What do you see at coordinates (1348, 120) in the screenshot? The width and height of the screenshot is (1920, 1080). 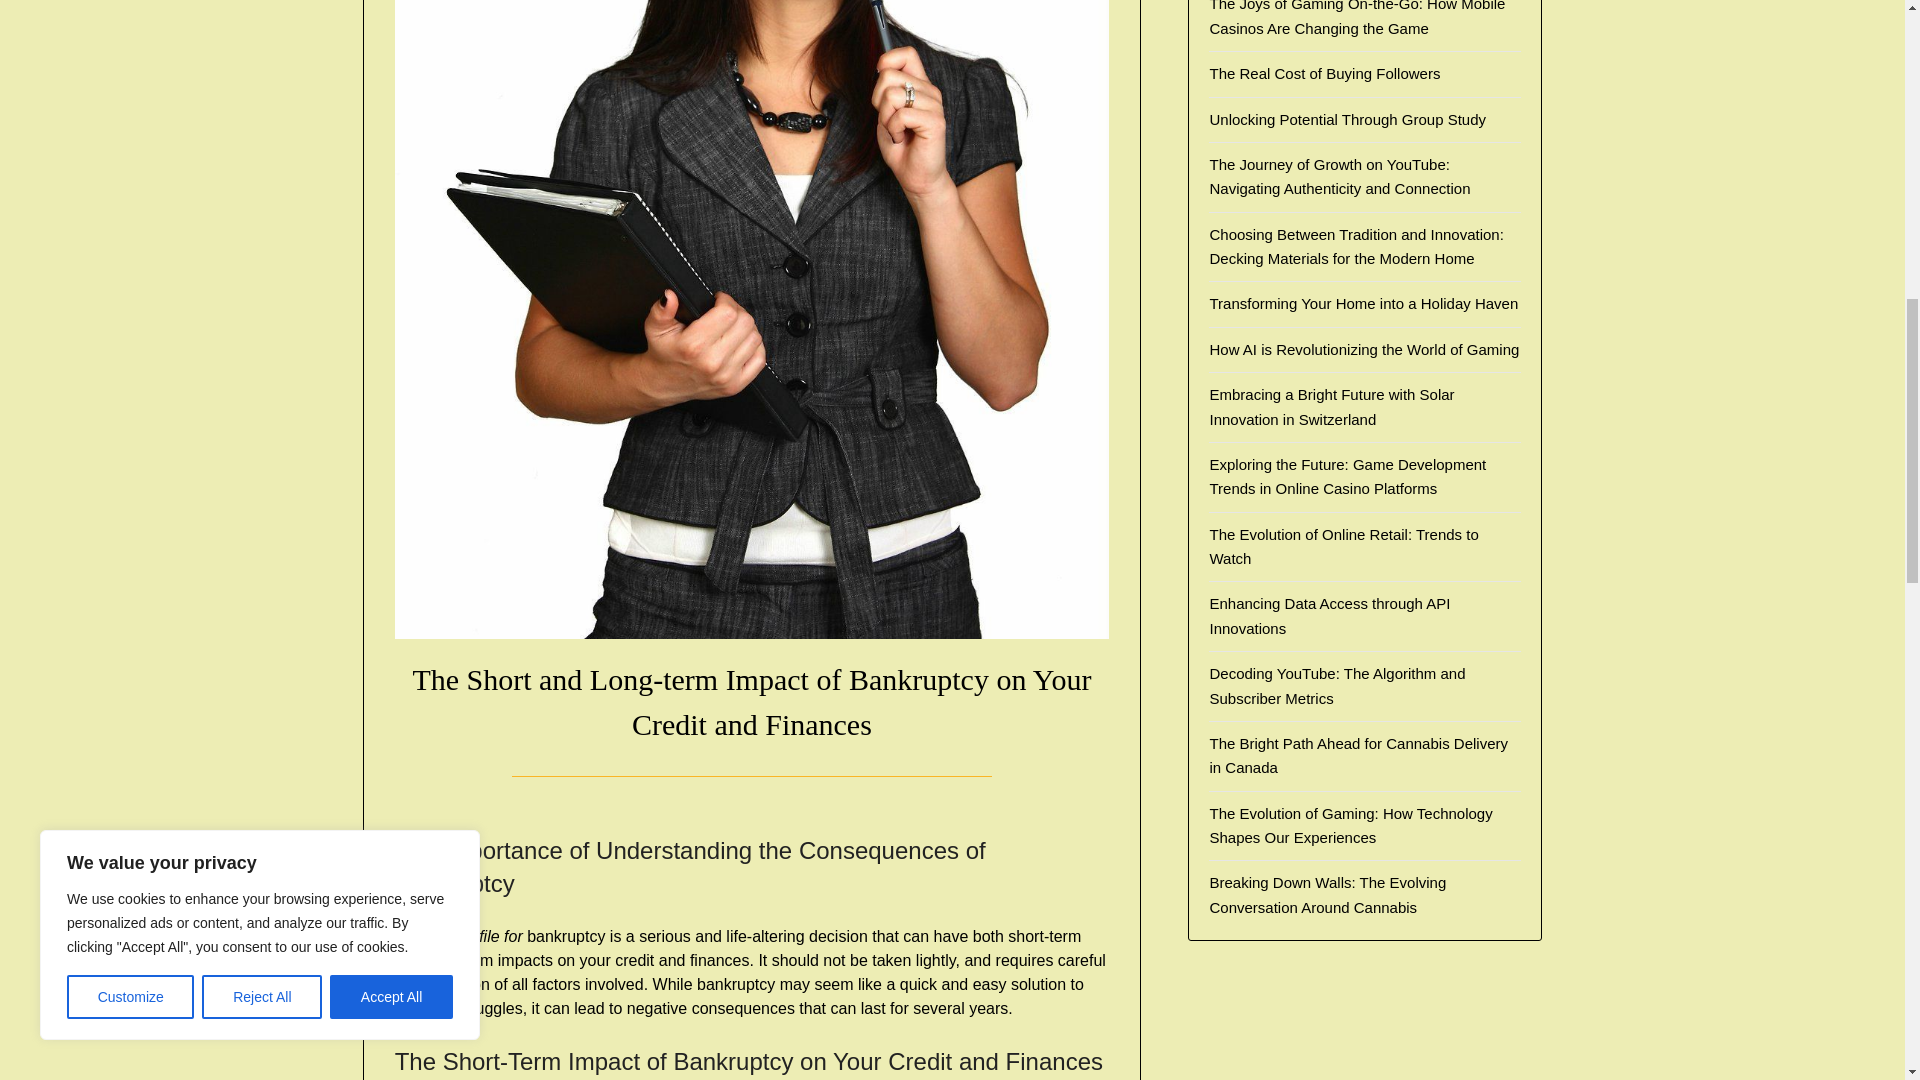 I see `Unlocking Potential Through Group Study` at bounding box center [1348, 120].